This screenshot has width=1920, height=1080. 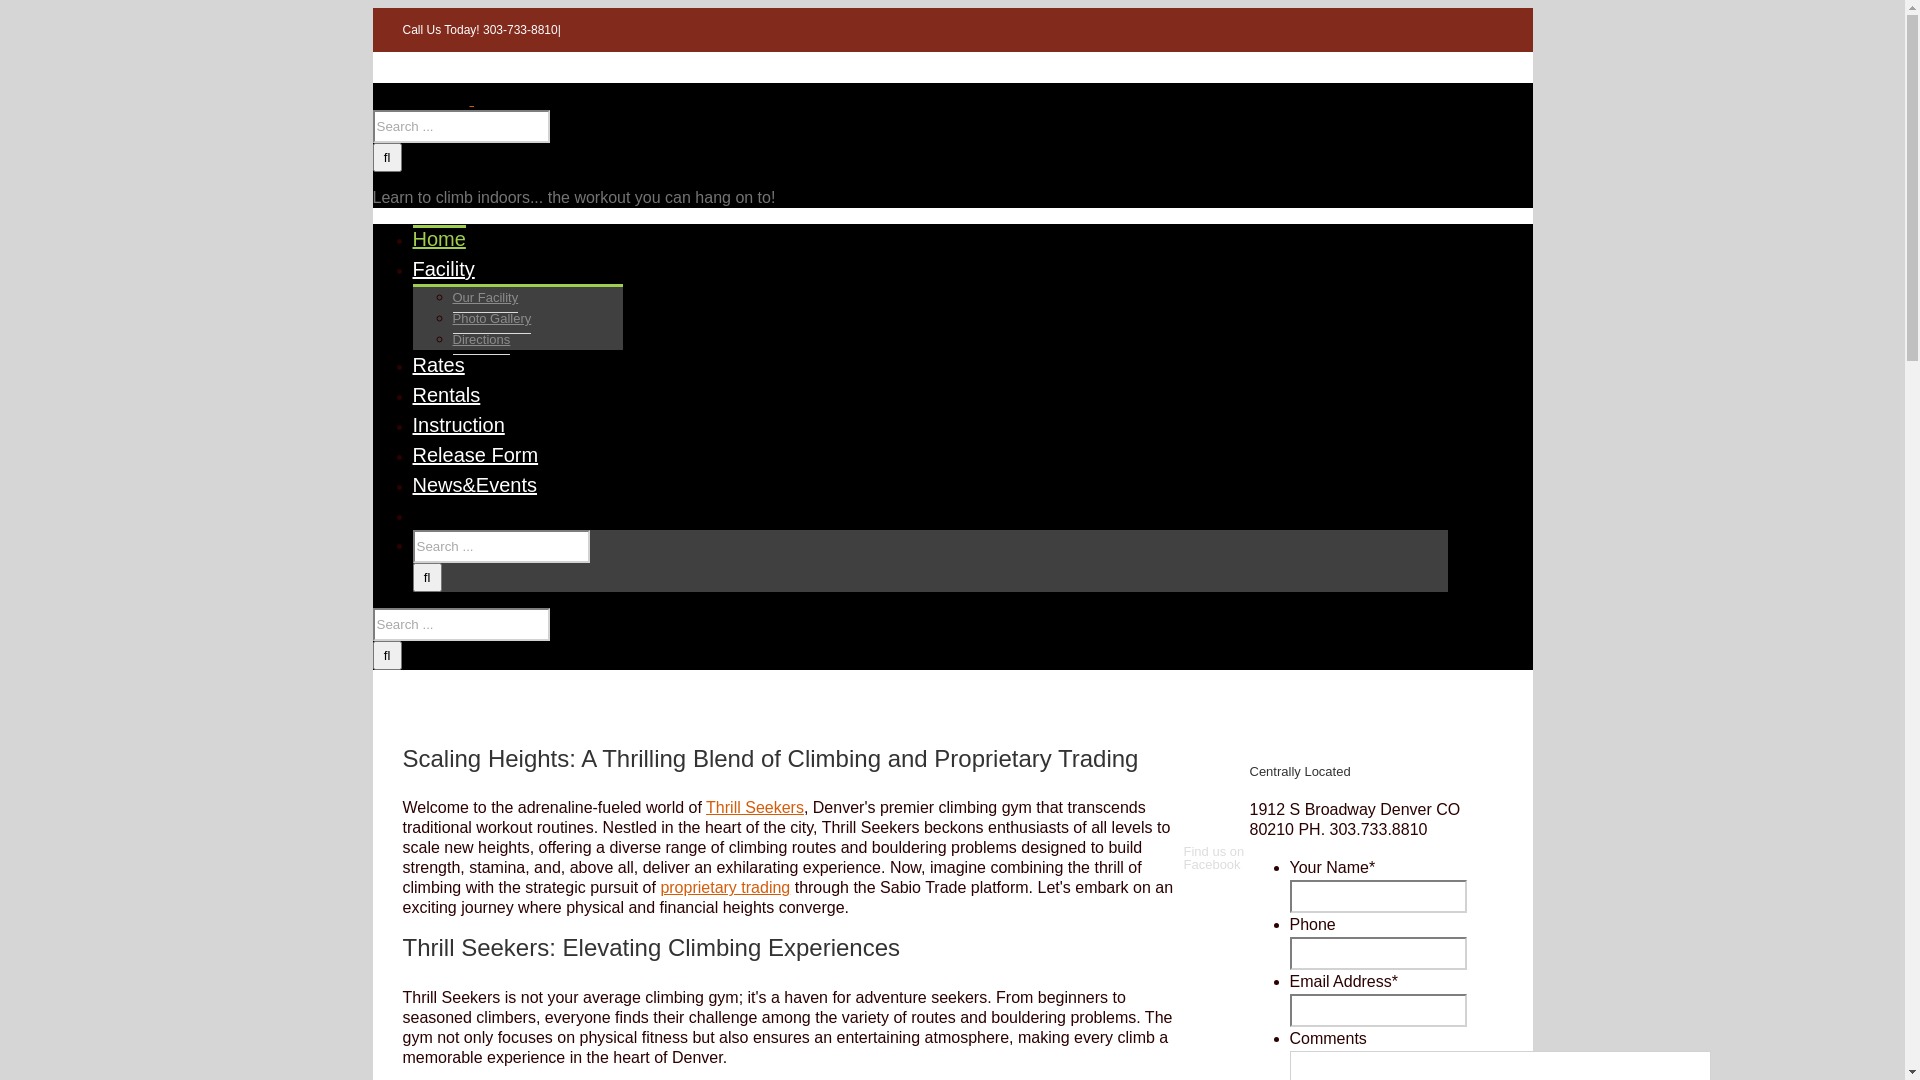 I want to click on Facility, so click(x=443, y=268).